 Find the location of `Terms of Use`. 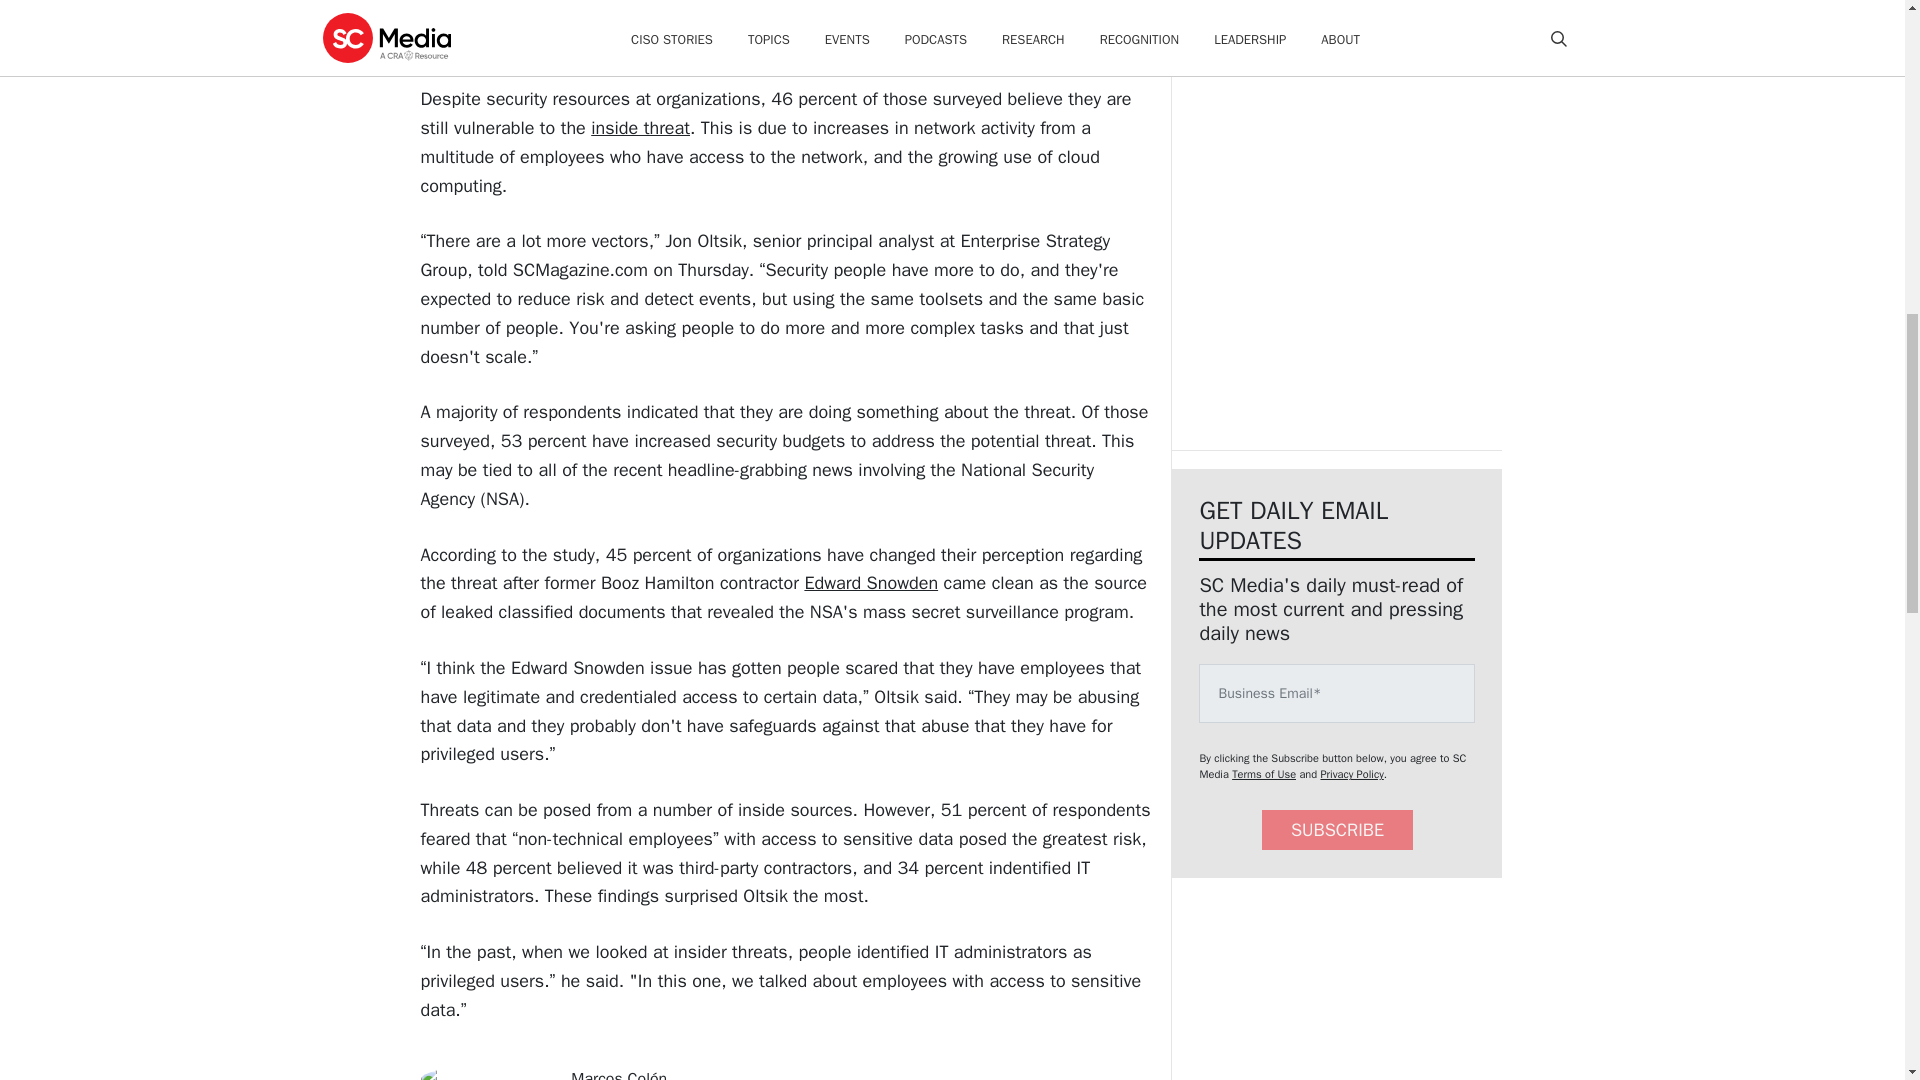

Terms of Use is located at coordinates (1264, 773).